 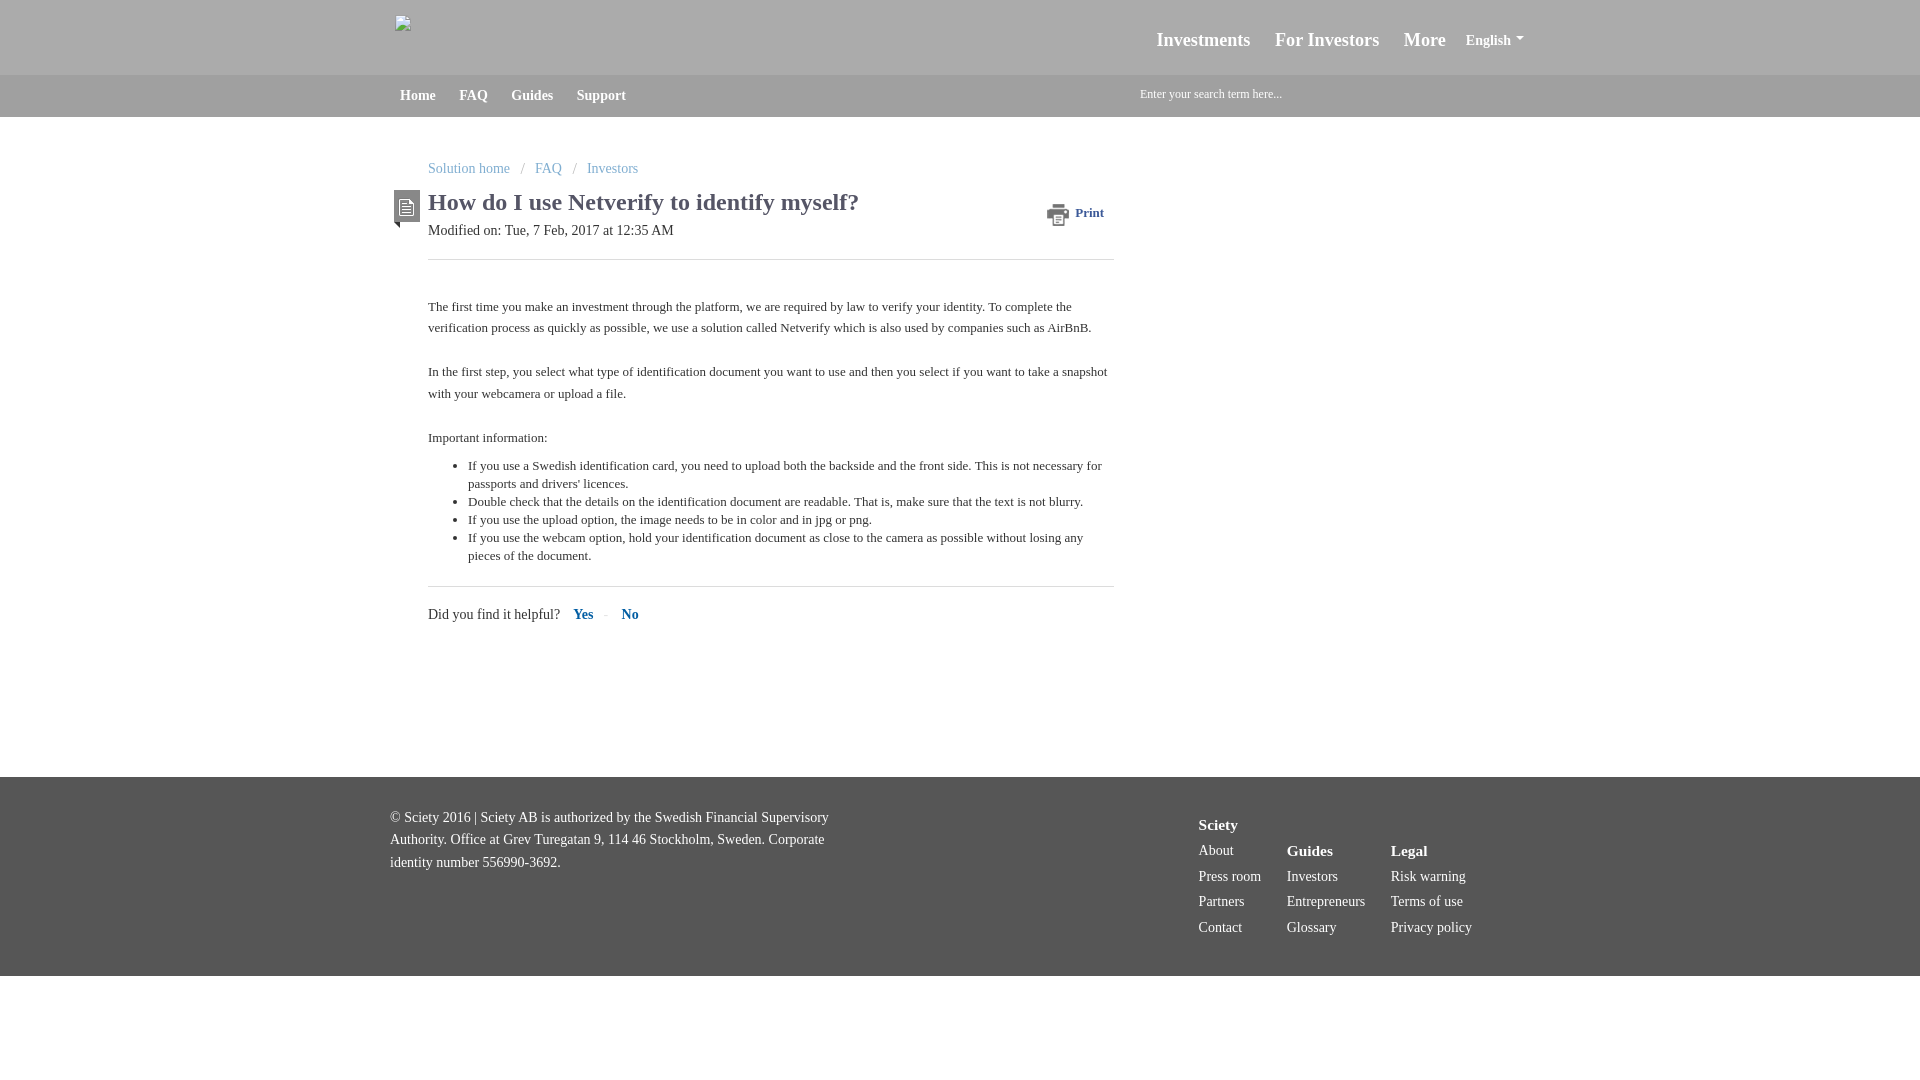 What do you see at coordinates (1218, 824) in the screenshot?
I see `Sciety` at bounding box center [1218, 824].